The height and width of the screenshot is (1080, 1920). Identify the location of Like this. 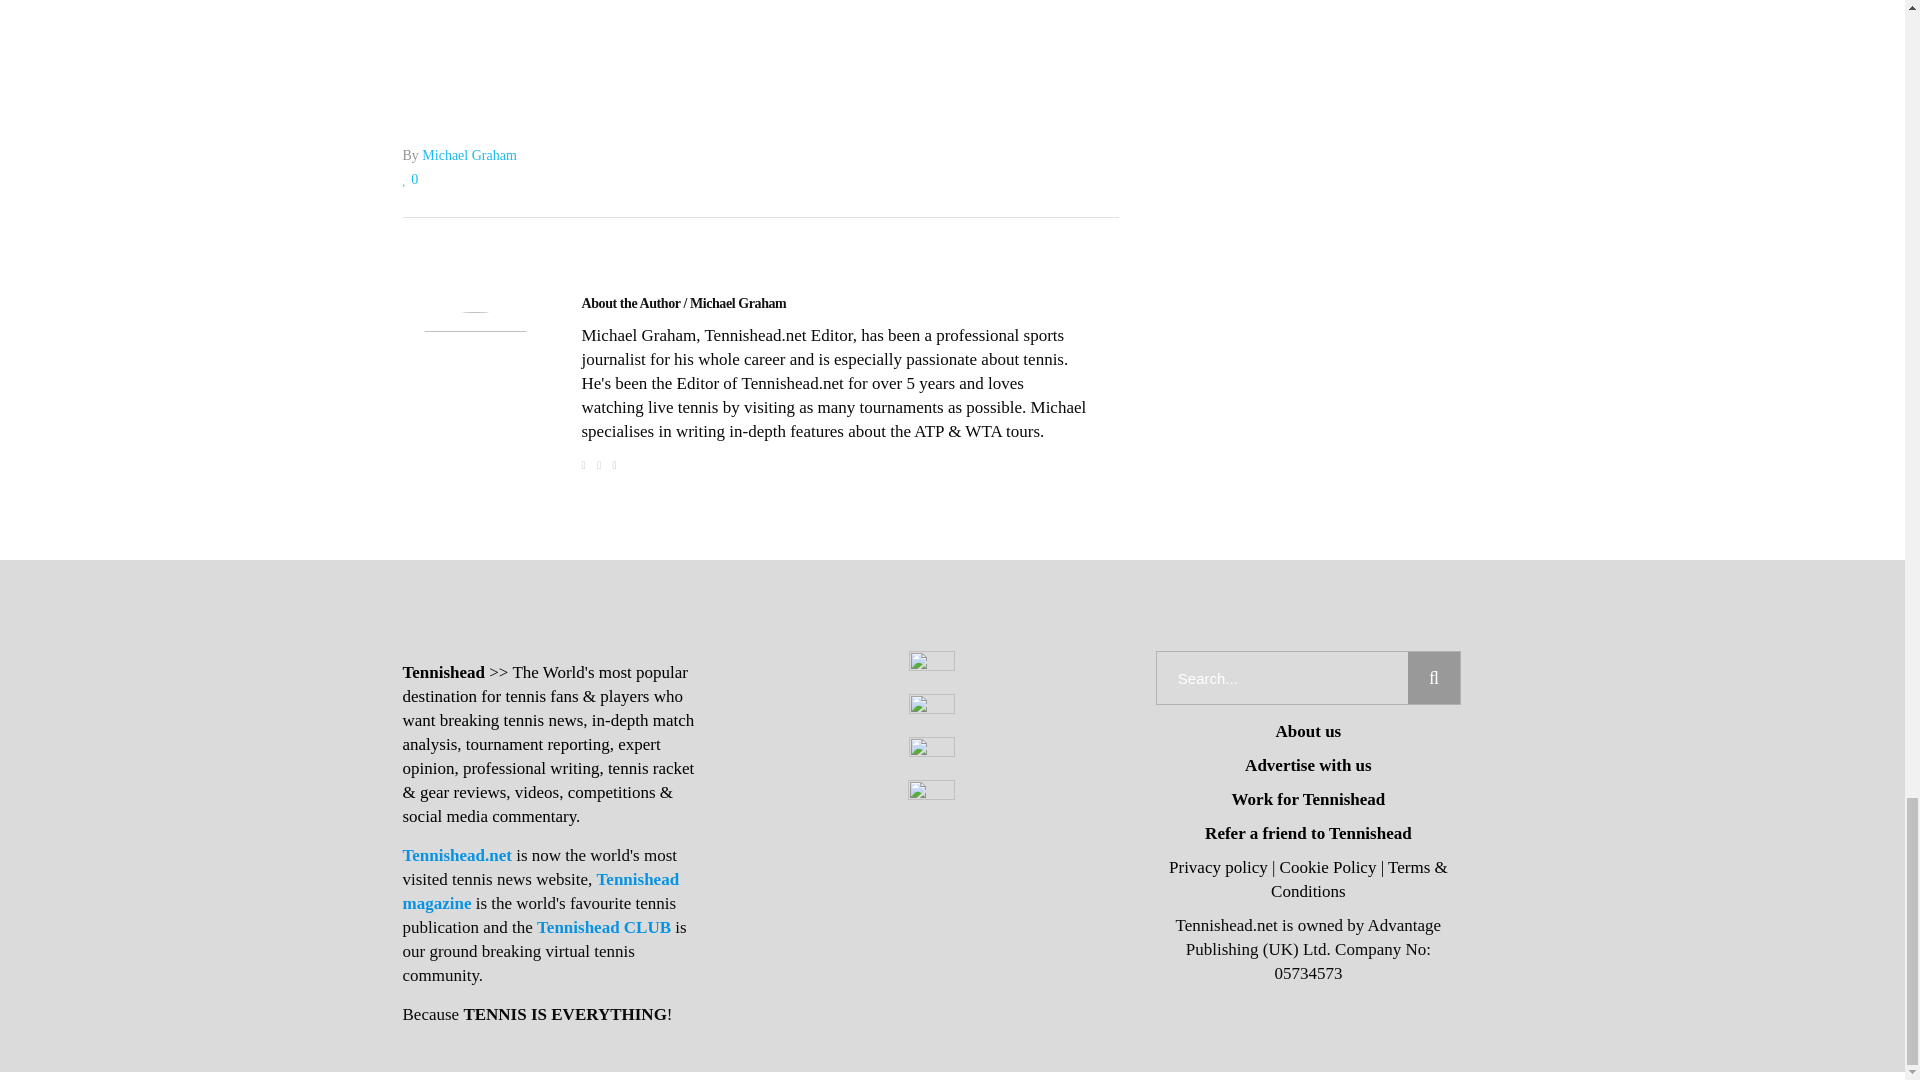
(410, 178).